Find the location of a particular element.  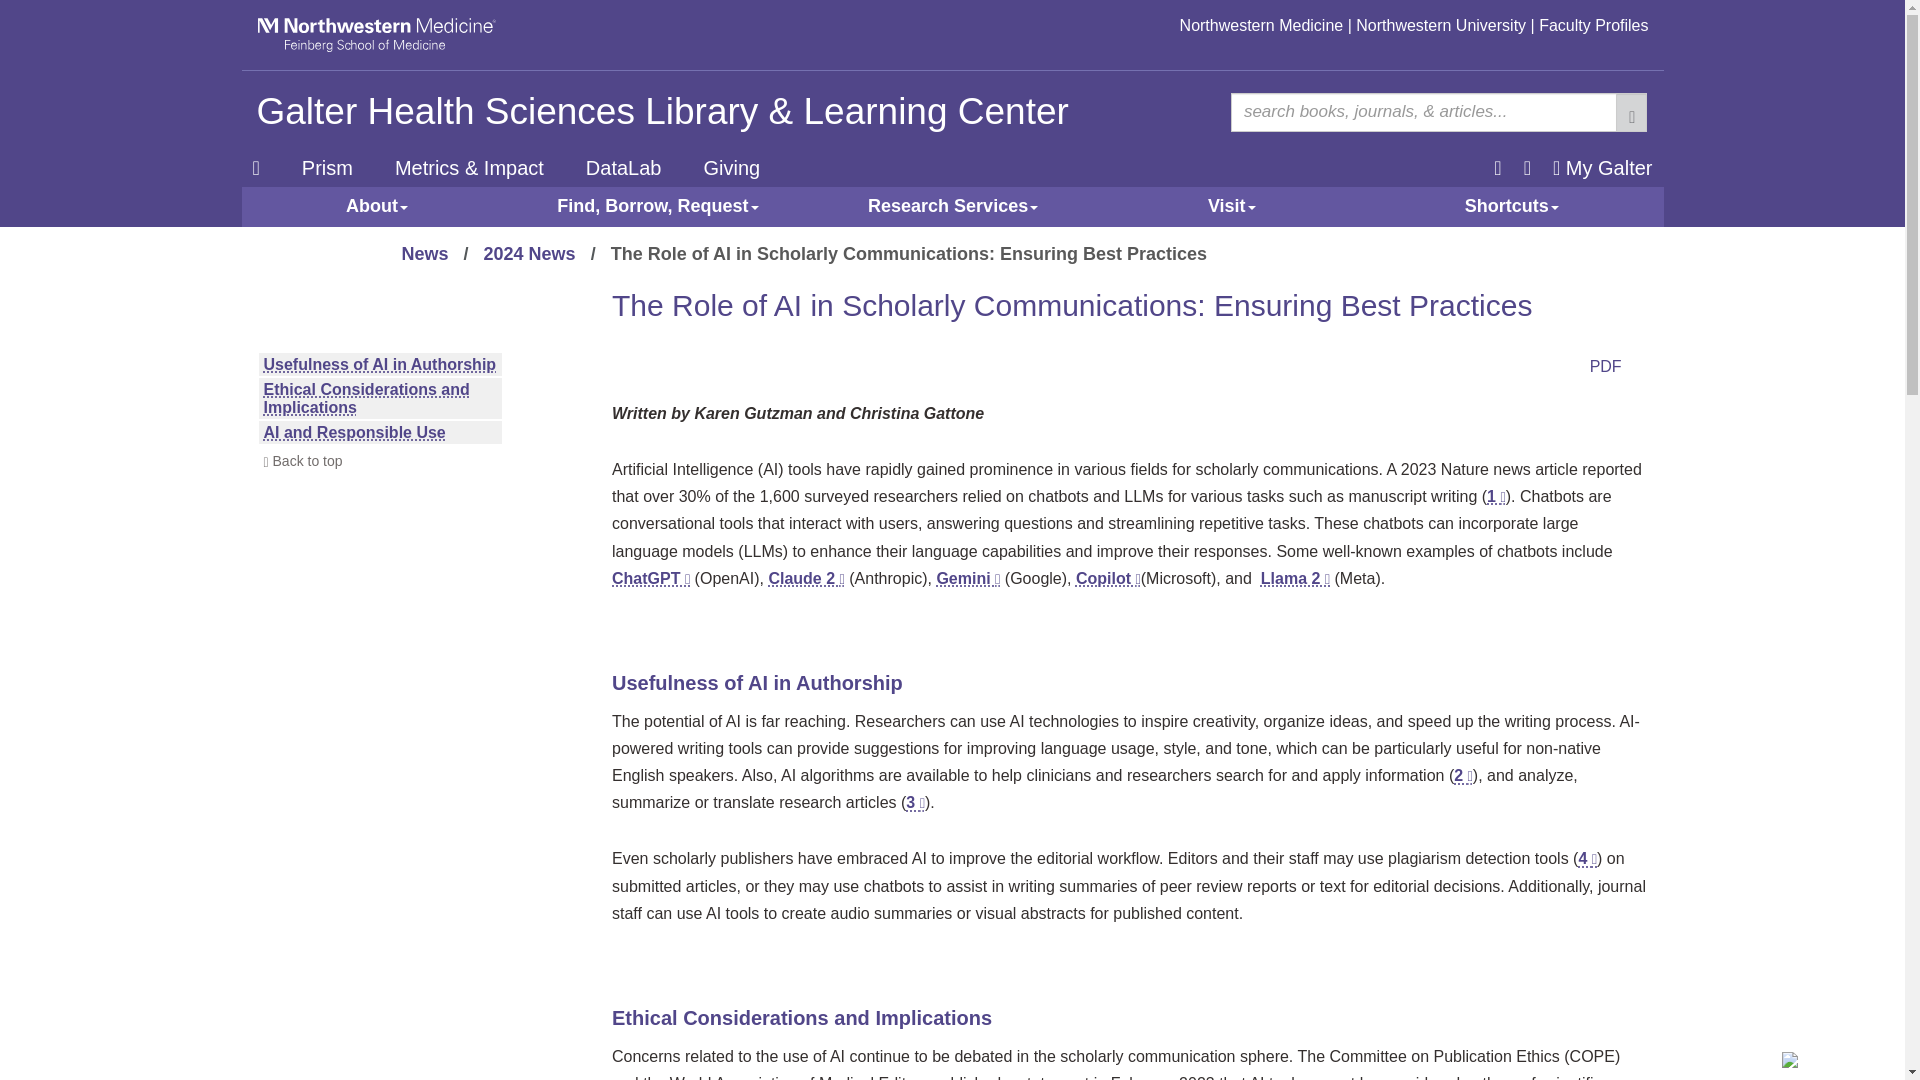

Find, Borrow, Request is located at coordinates (657, 206).